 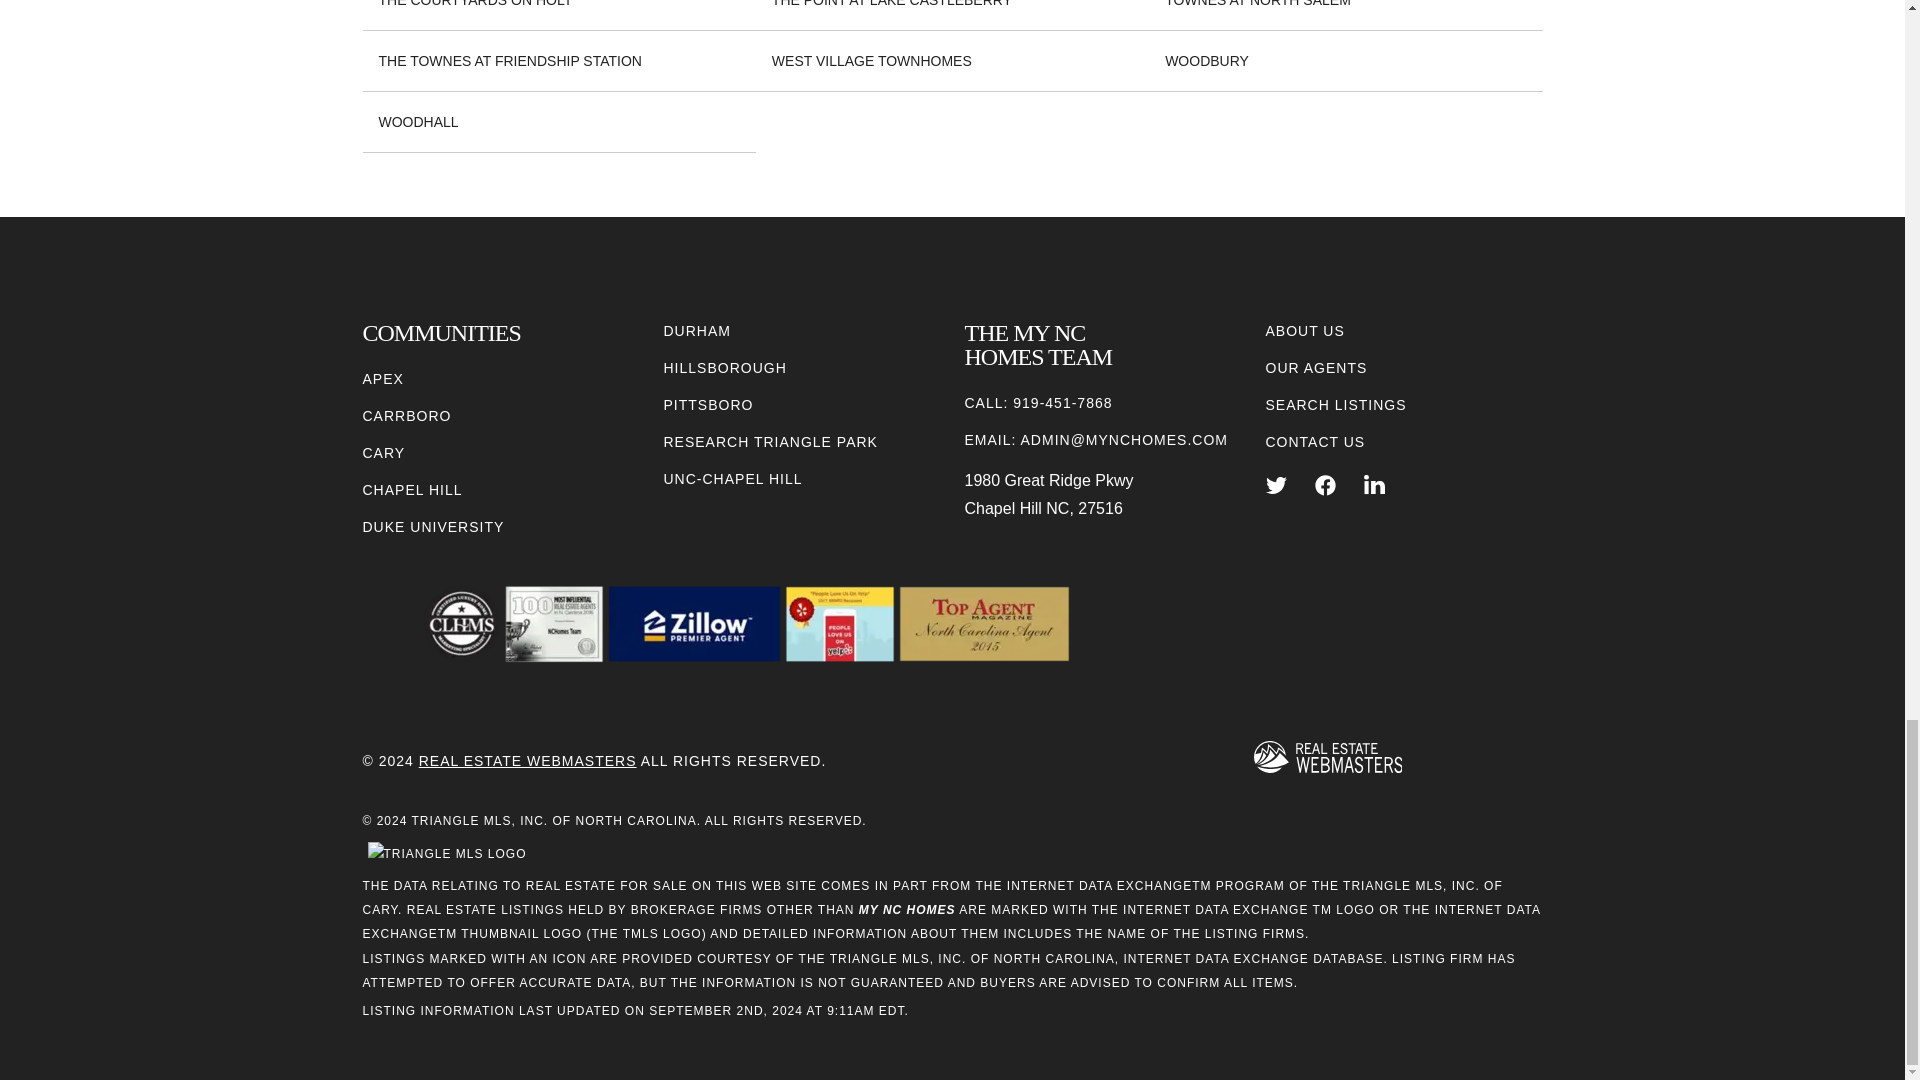 I want to click on LINKEDIN, so click(x=1374, y=485).